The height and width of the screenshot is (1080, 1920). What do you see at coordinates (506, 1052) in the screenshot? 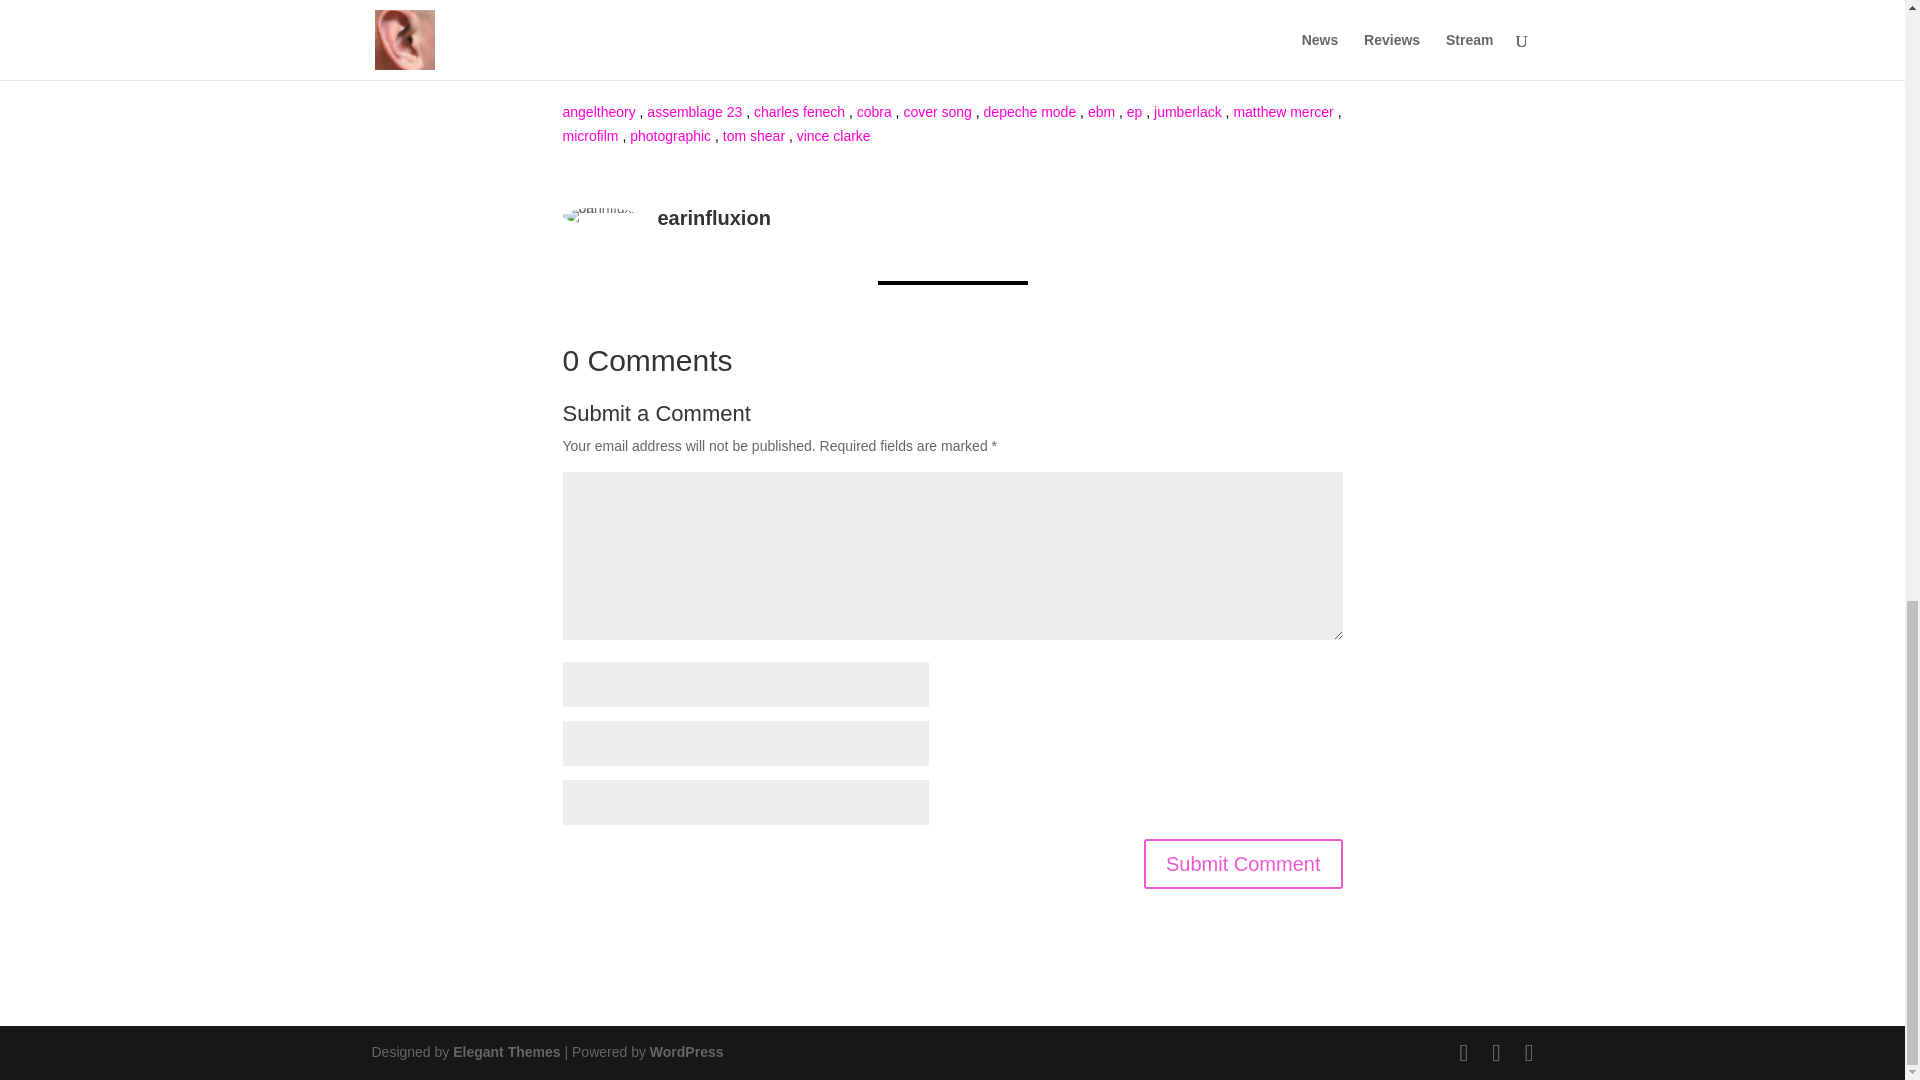
I see `Premium WordPress Themes` at bounding box center [506, 1052].